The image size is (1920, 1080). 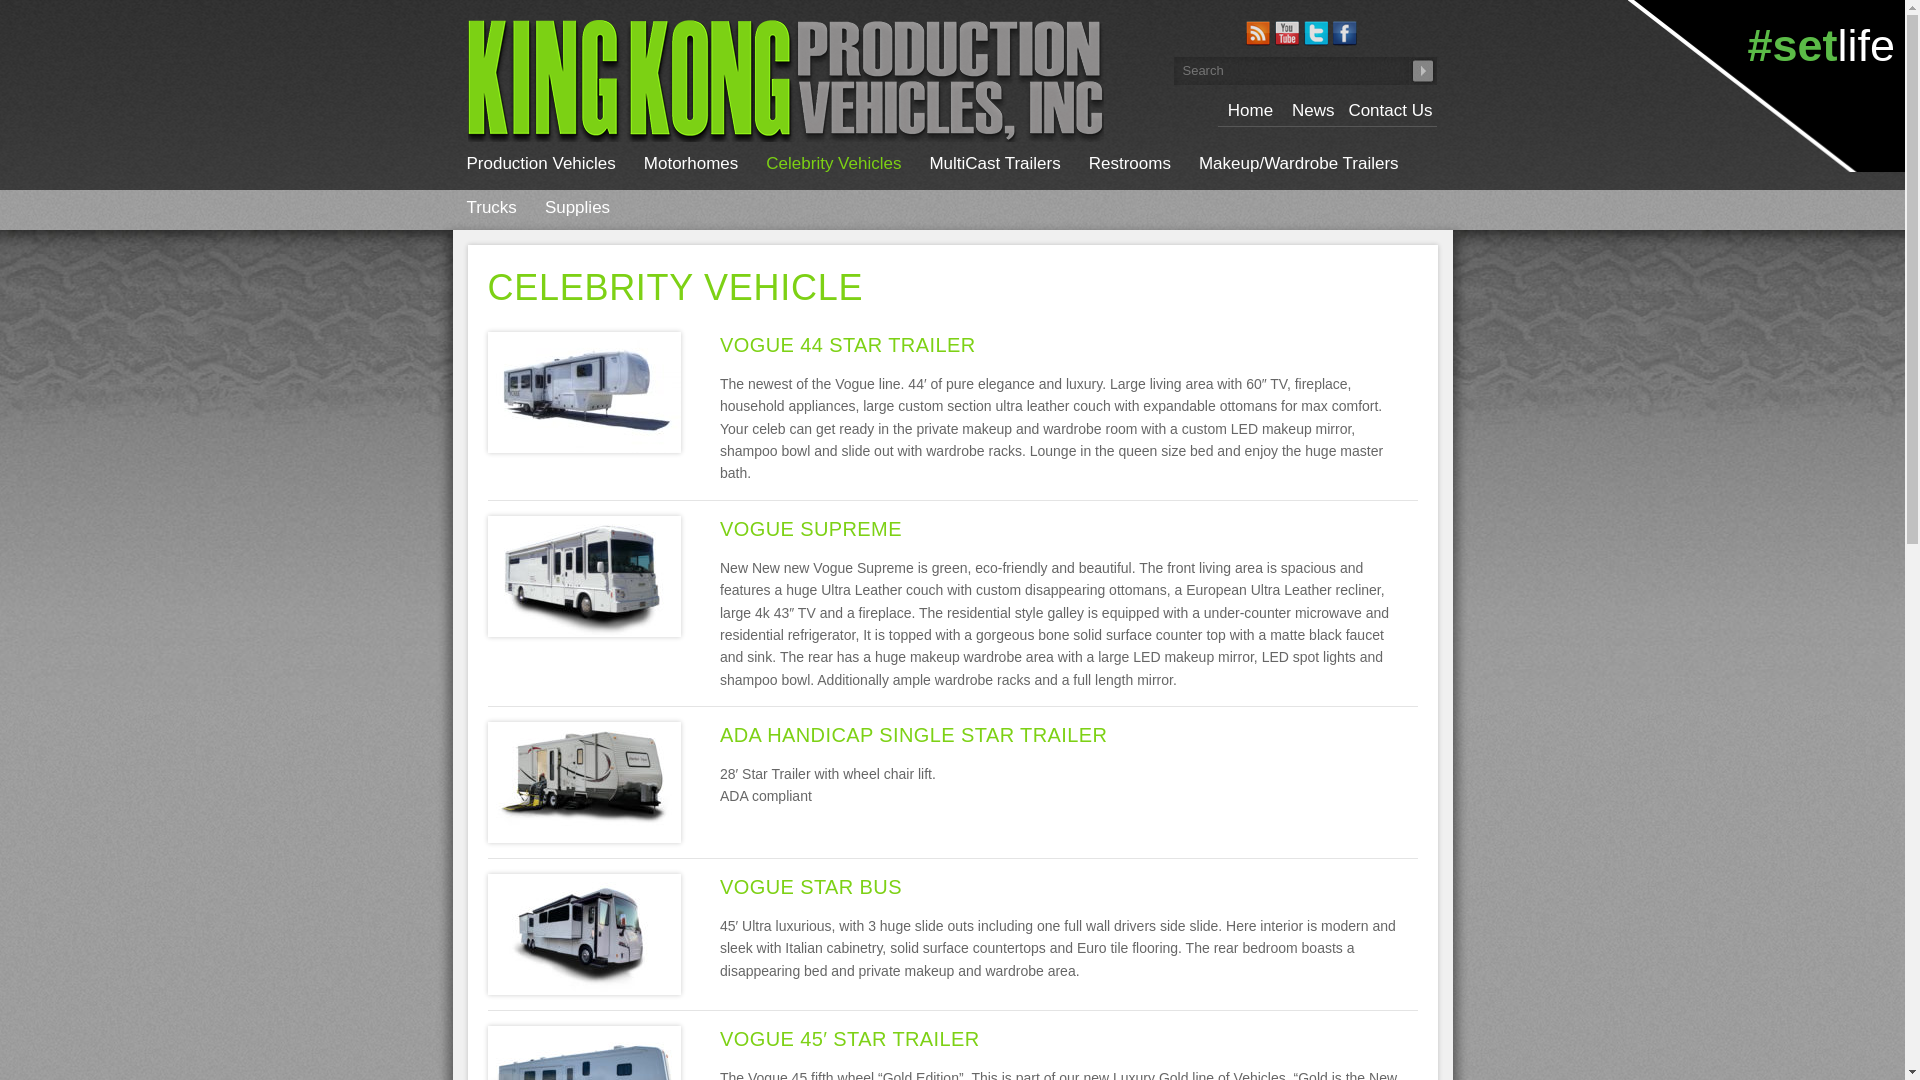 What do you see at coordinates (848, 344) in the screenshot?
I see `Vogue 44 Star Trailer` at bounding box center [848, 344].